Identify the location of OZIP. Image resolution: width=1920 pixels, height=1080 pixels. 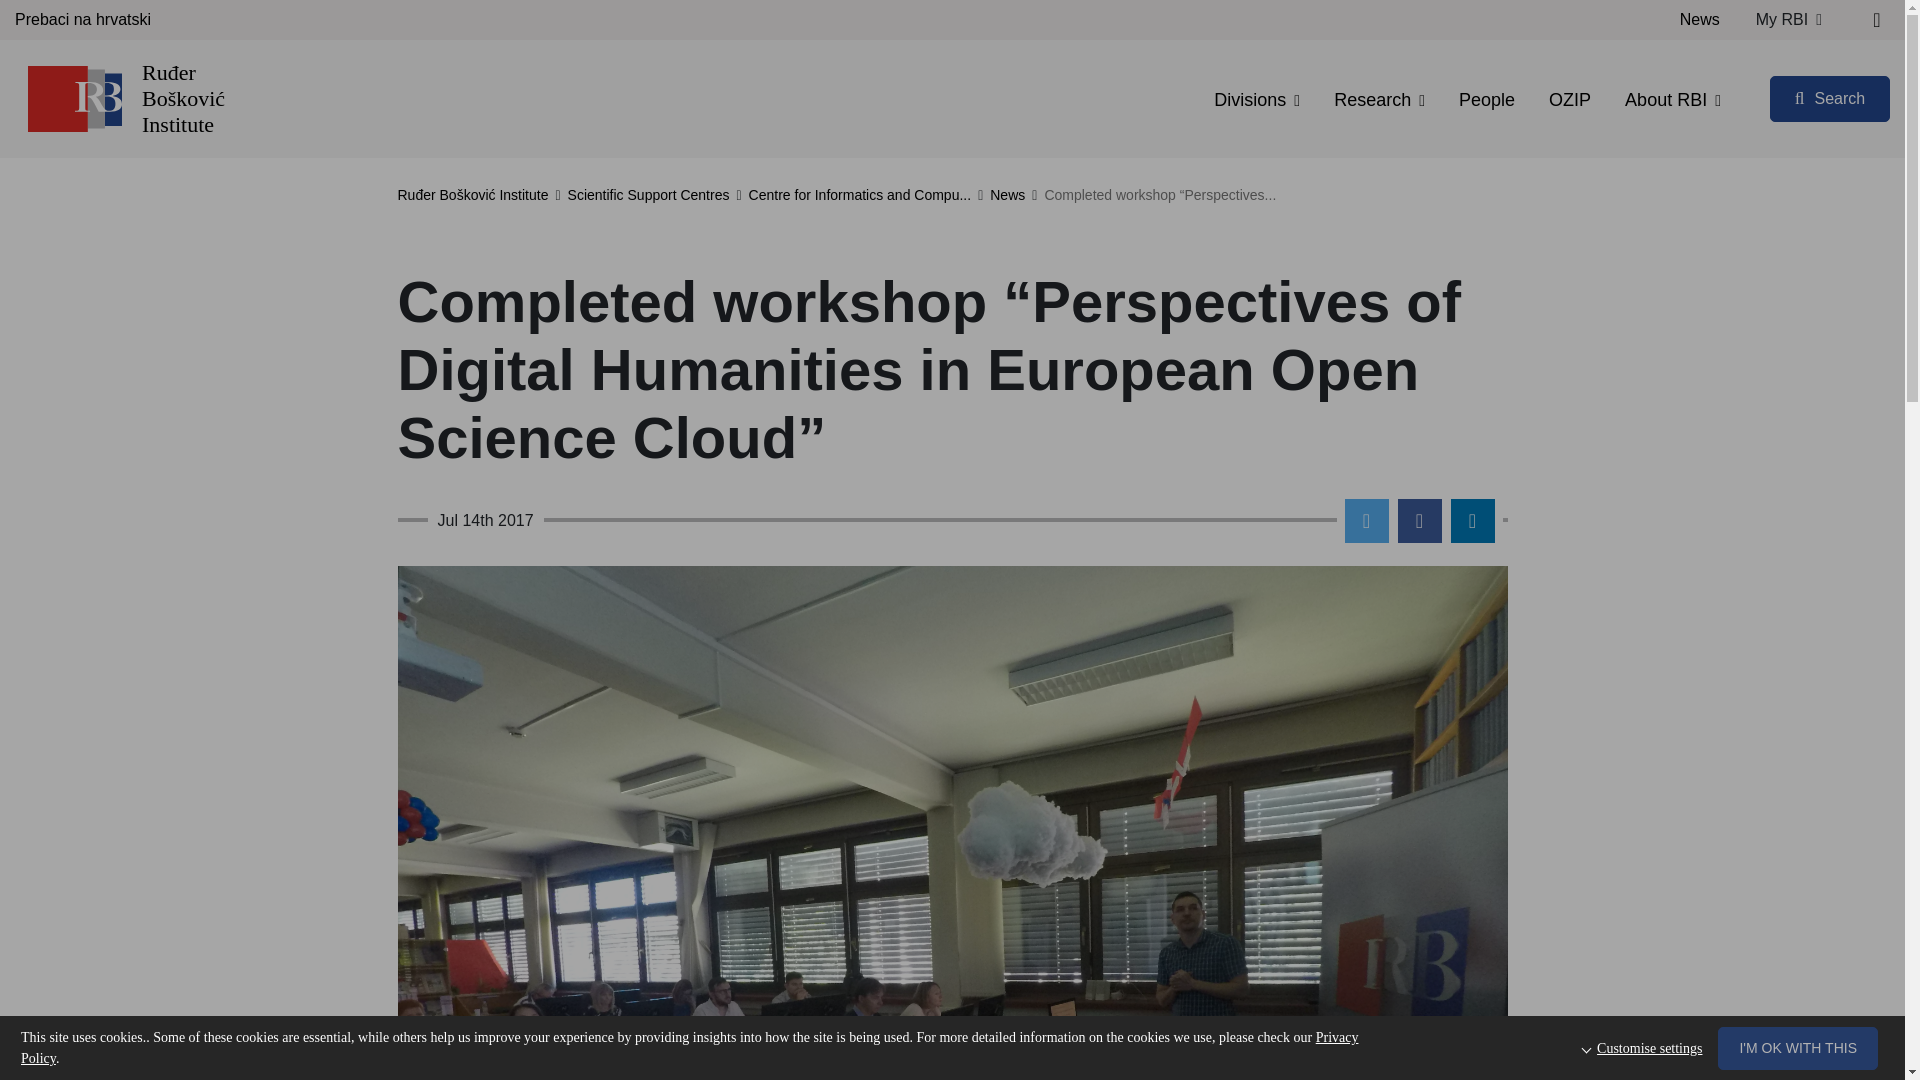
(1570, 100).